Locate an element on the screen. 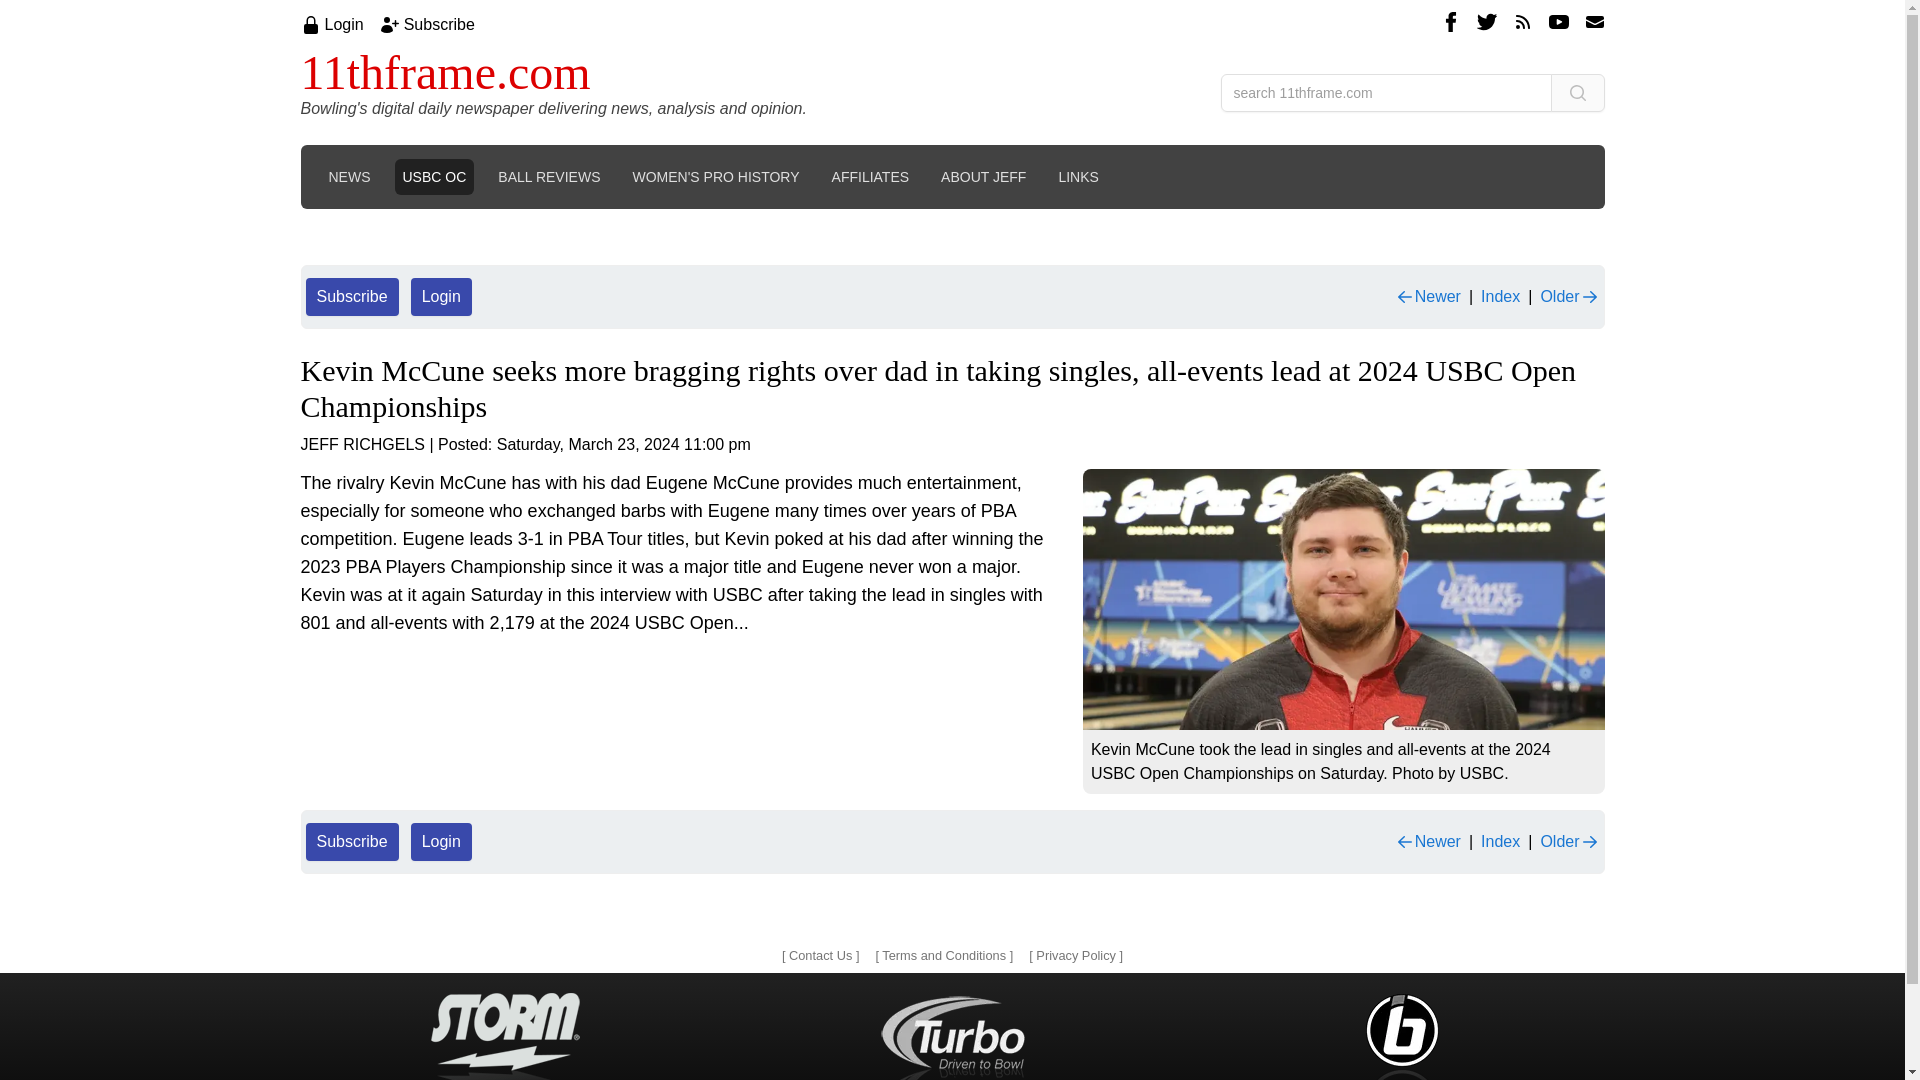  Subscribe is located at coordinates (352, 841).